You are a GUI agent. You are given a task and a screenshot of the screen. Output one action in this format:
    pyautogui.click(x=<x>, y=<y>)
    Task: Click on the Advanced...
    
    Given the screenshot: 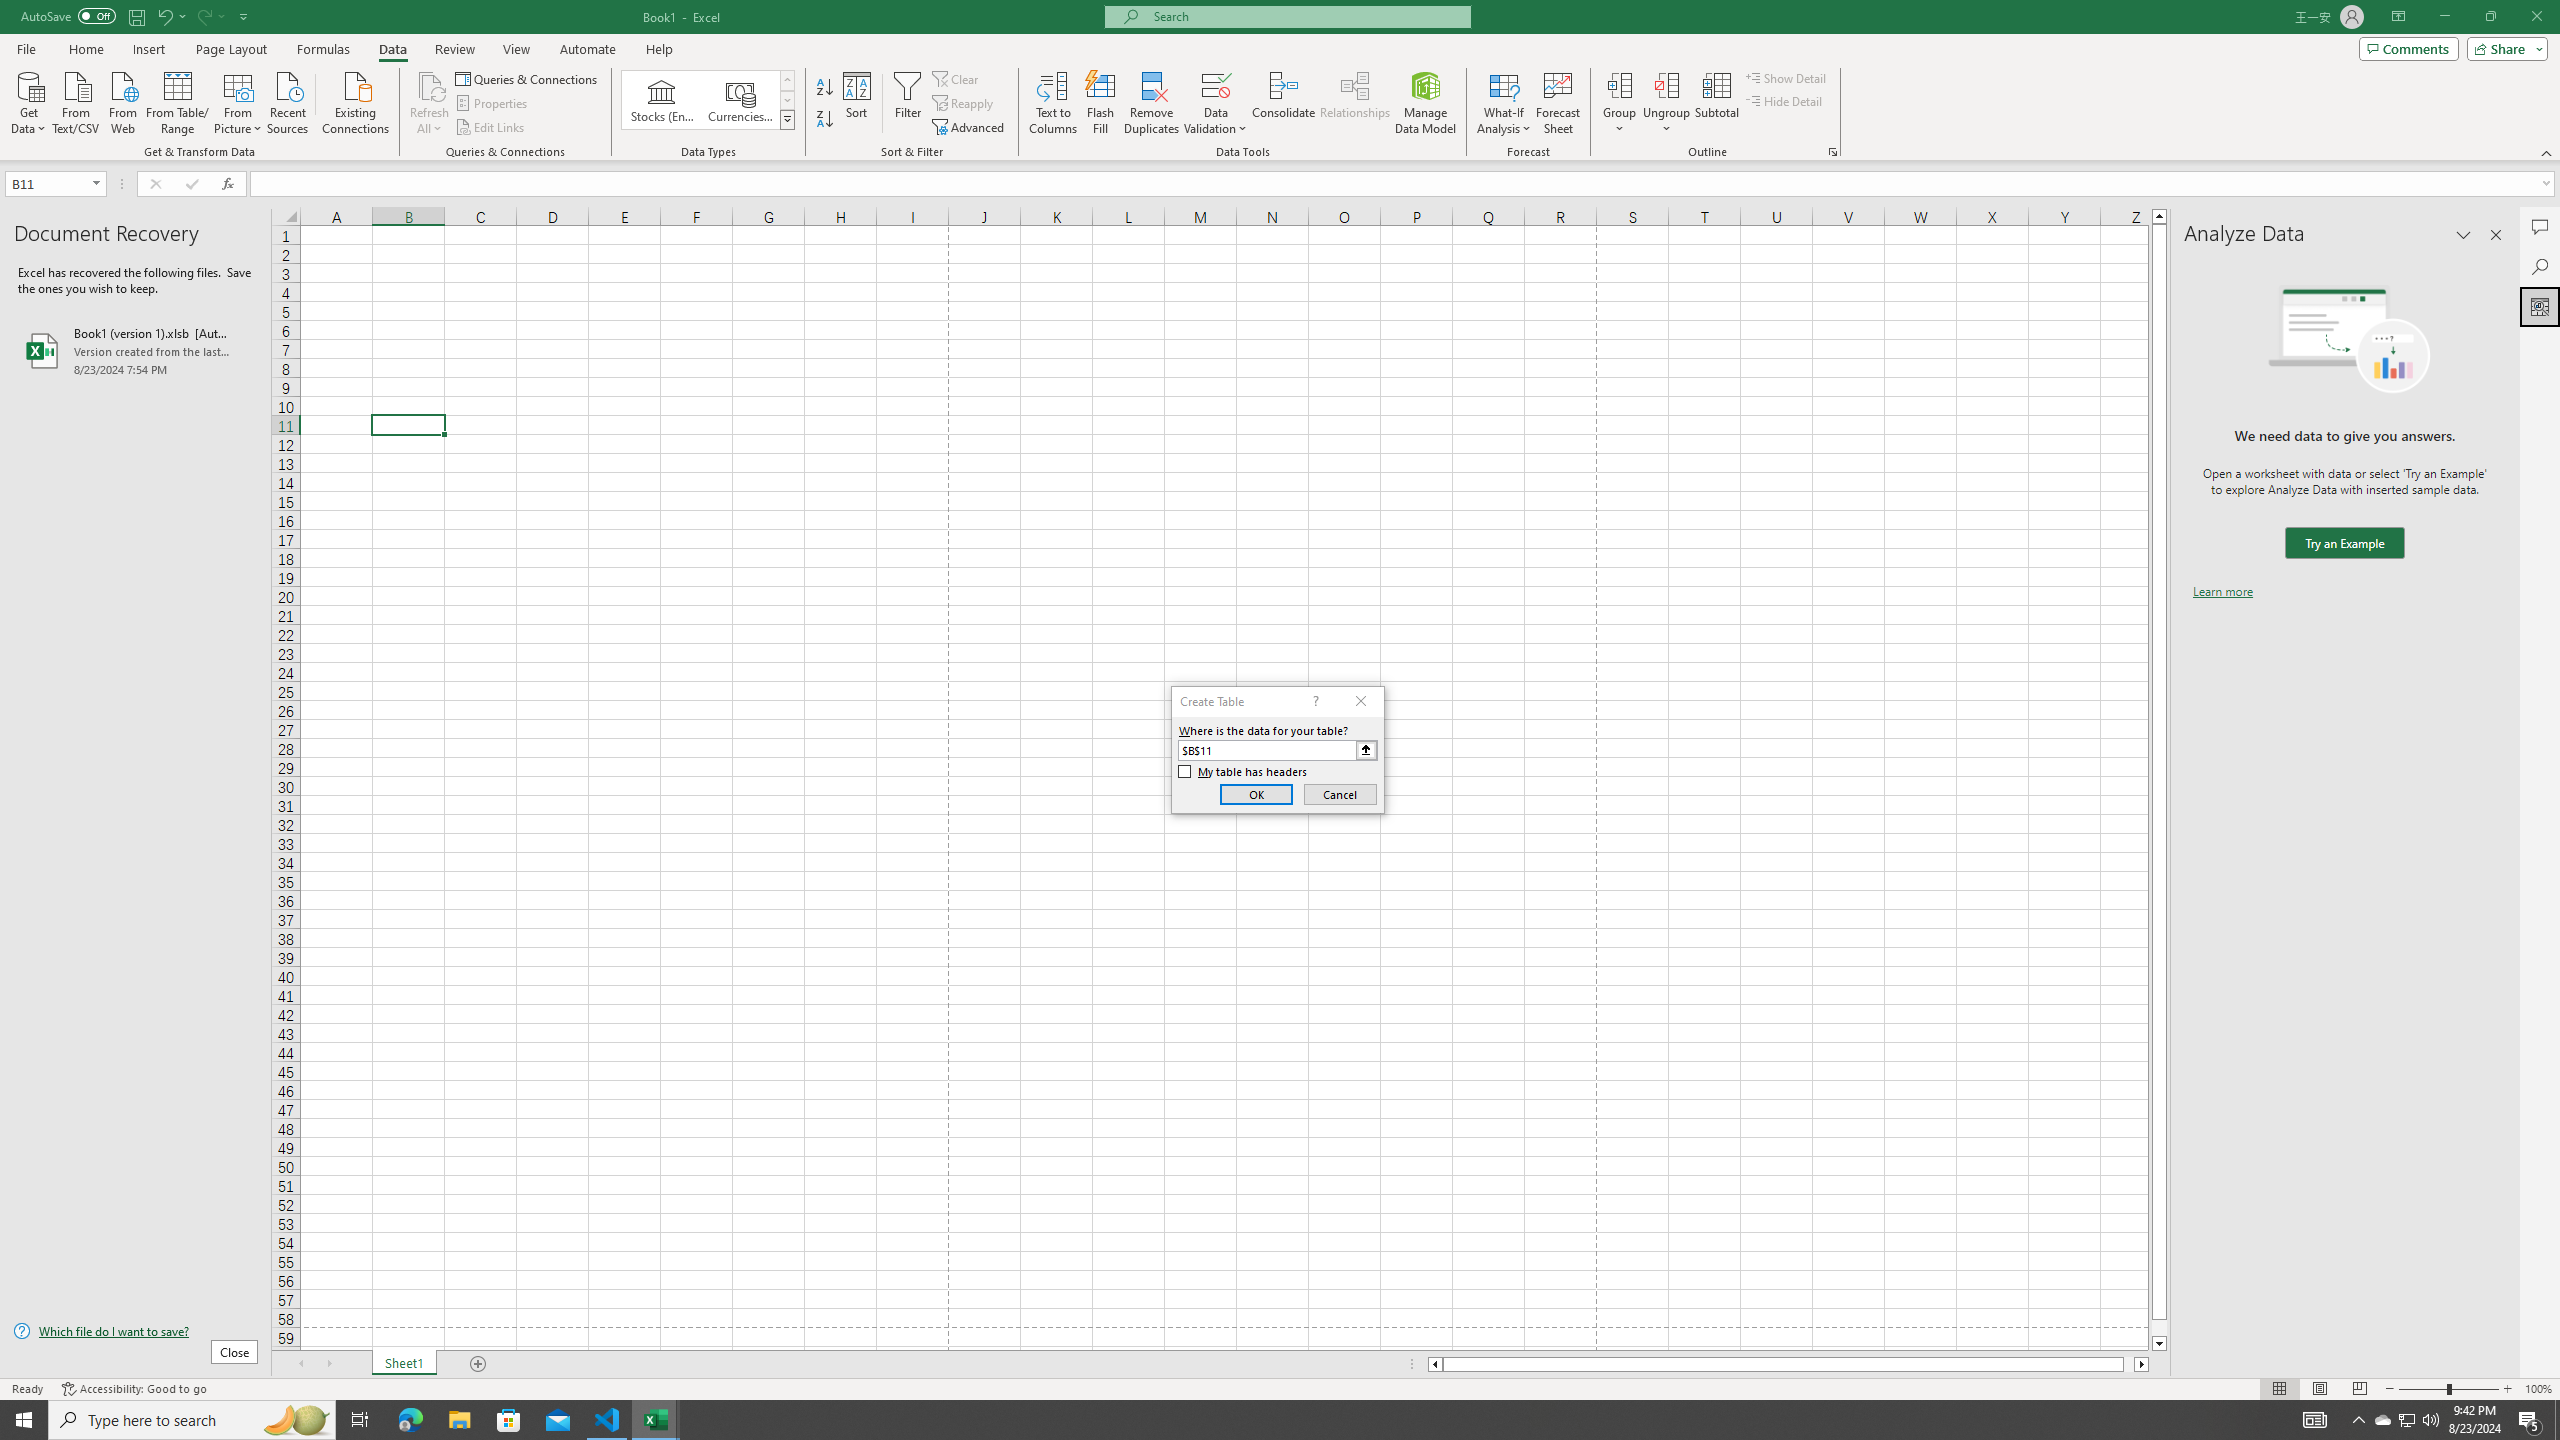 What is the action you would take?
    pyautogui.click(x=970, y=128)
    